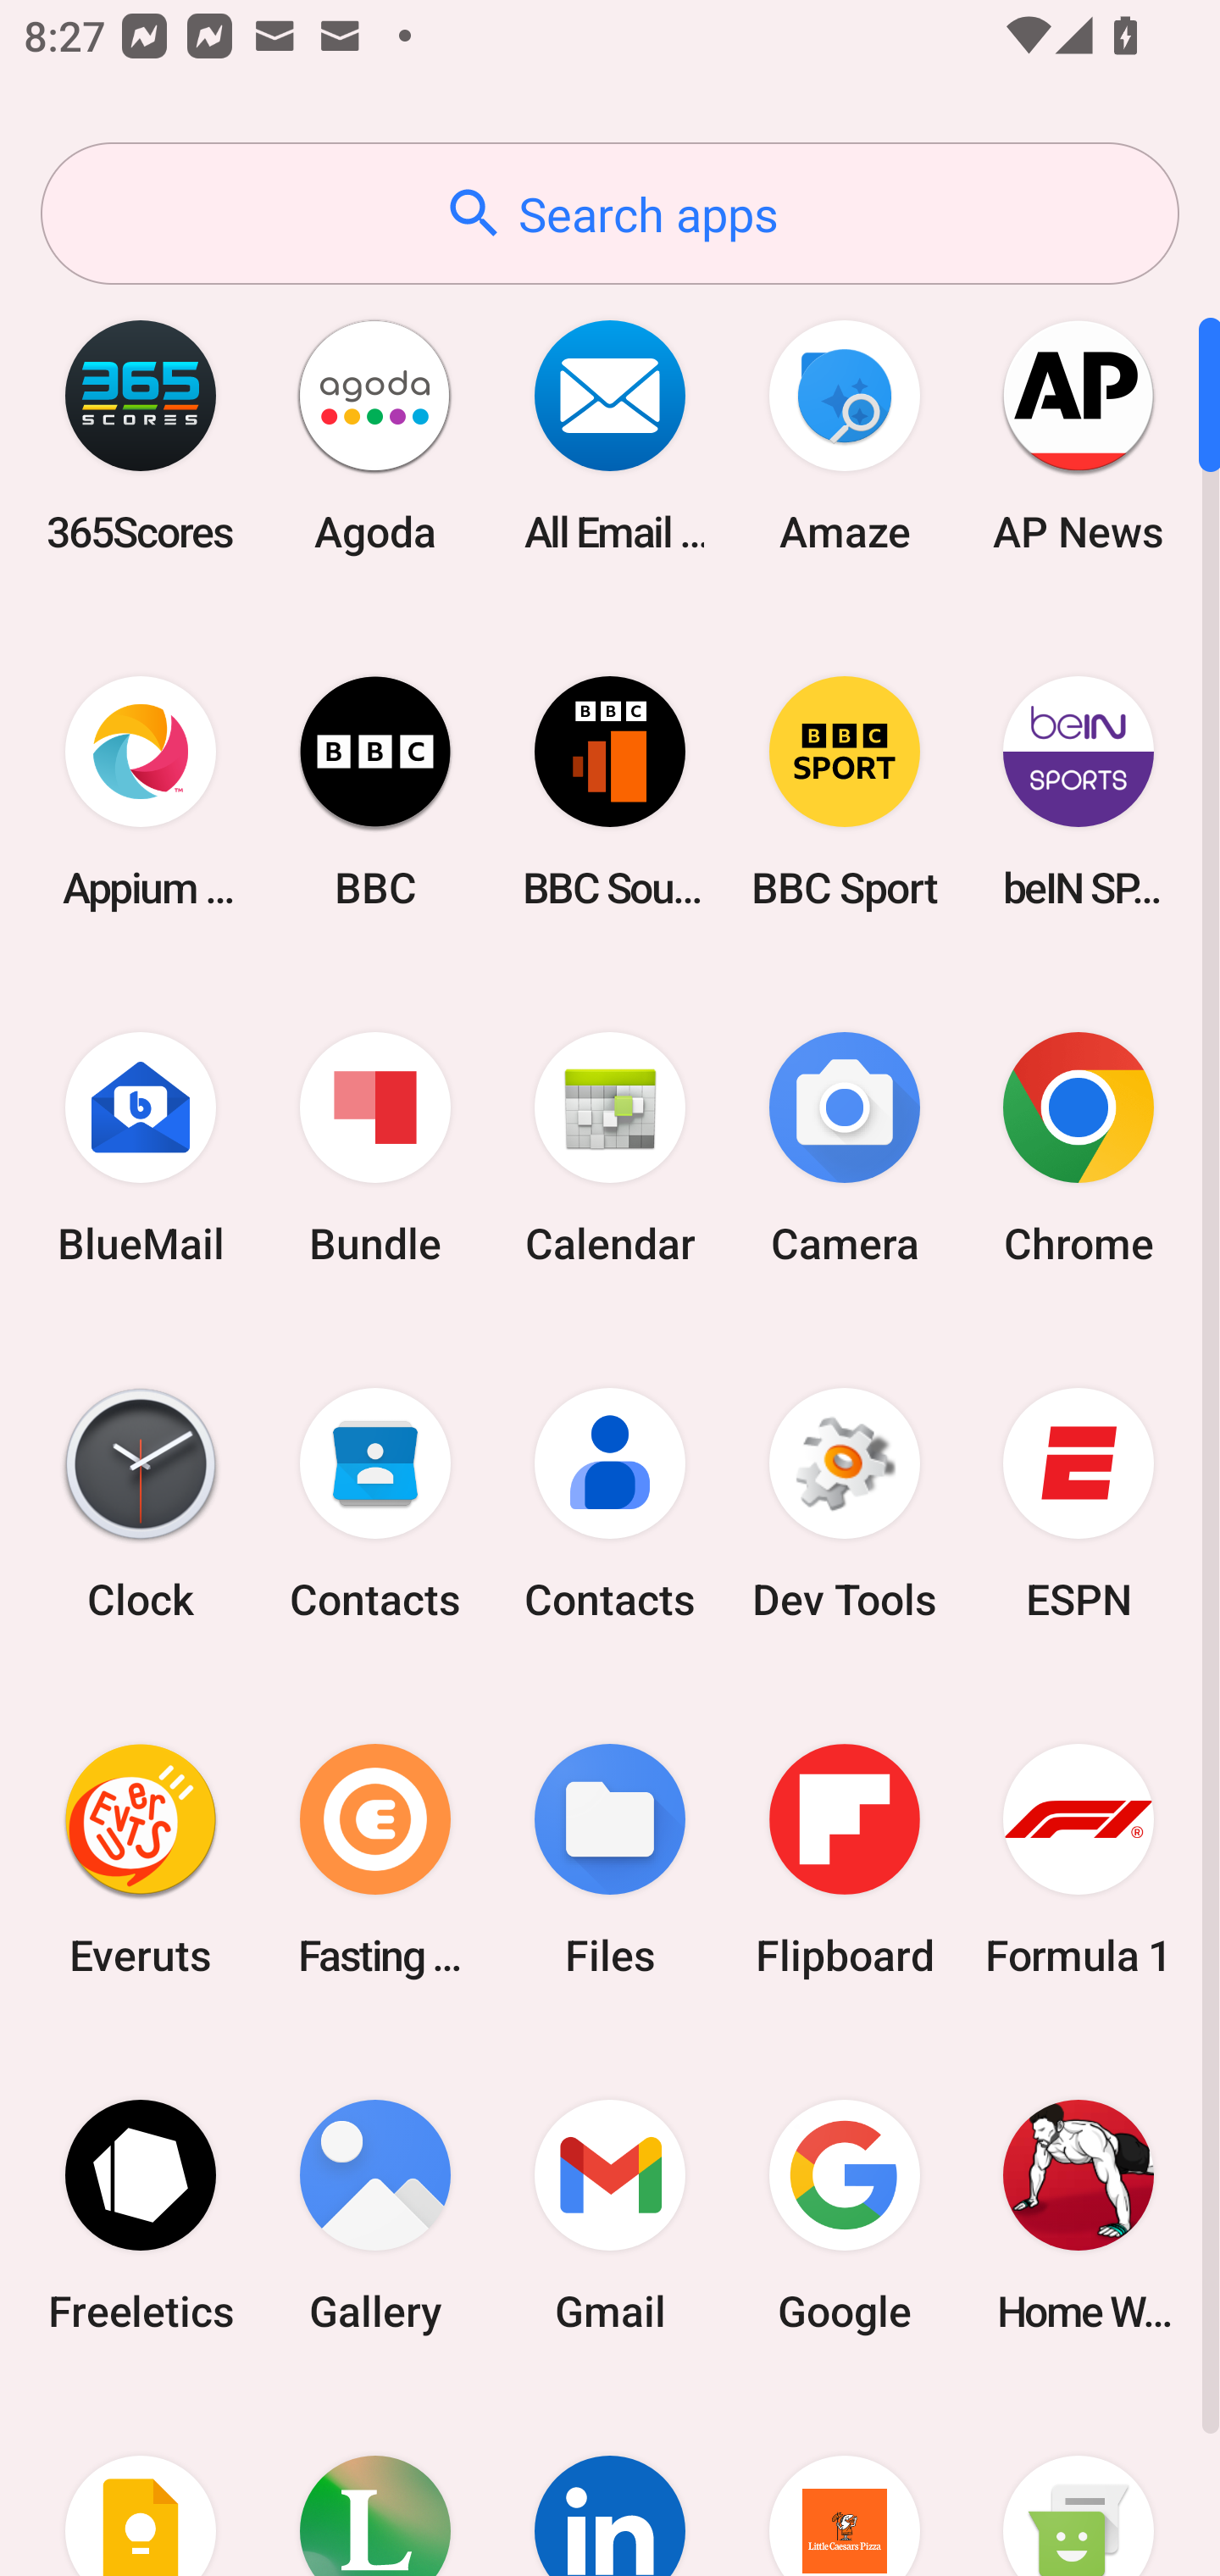 The height and width of the screenshot is (2576, 1220). Describe the element at coordinates (141, 2484) in the screenshot. I see `Keep Notes` at that location.